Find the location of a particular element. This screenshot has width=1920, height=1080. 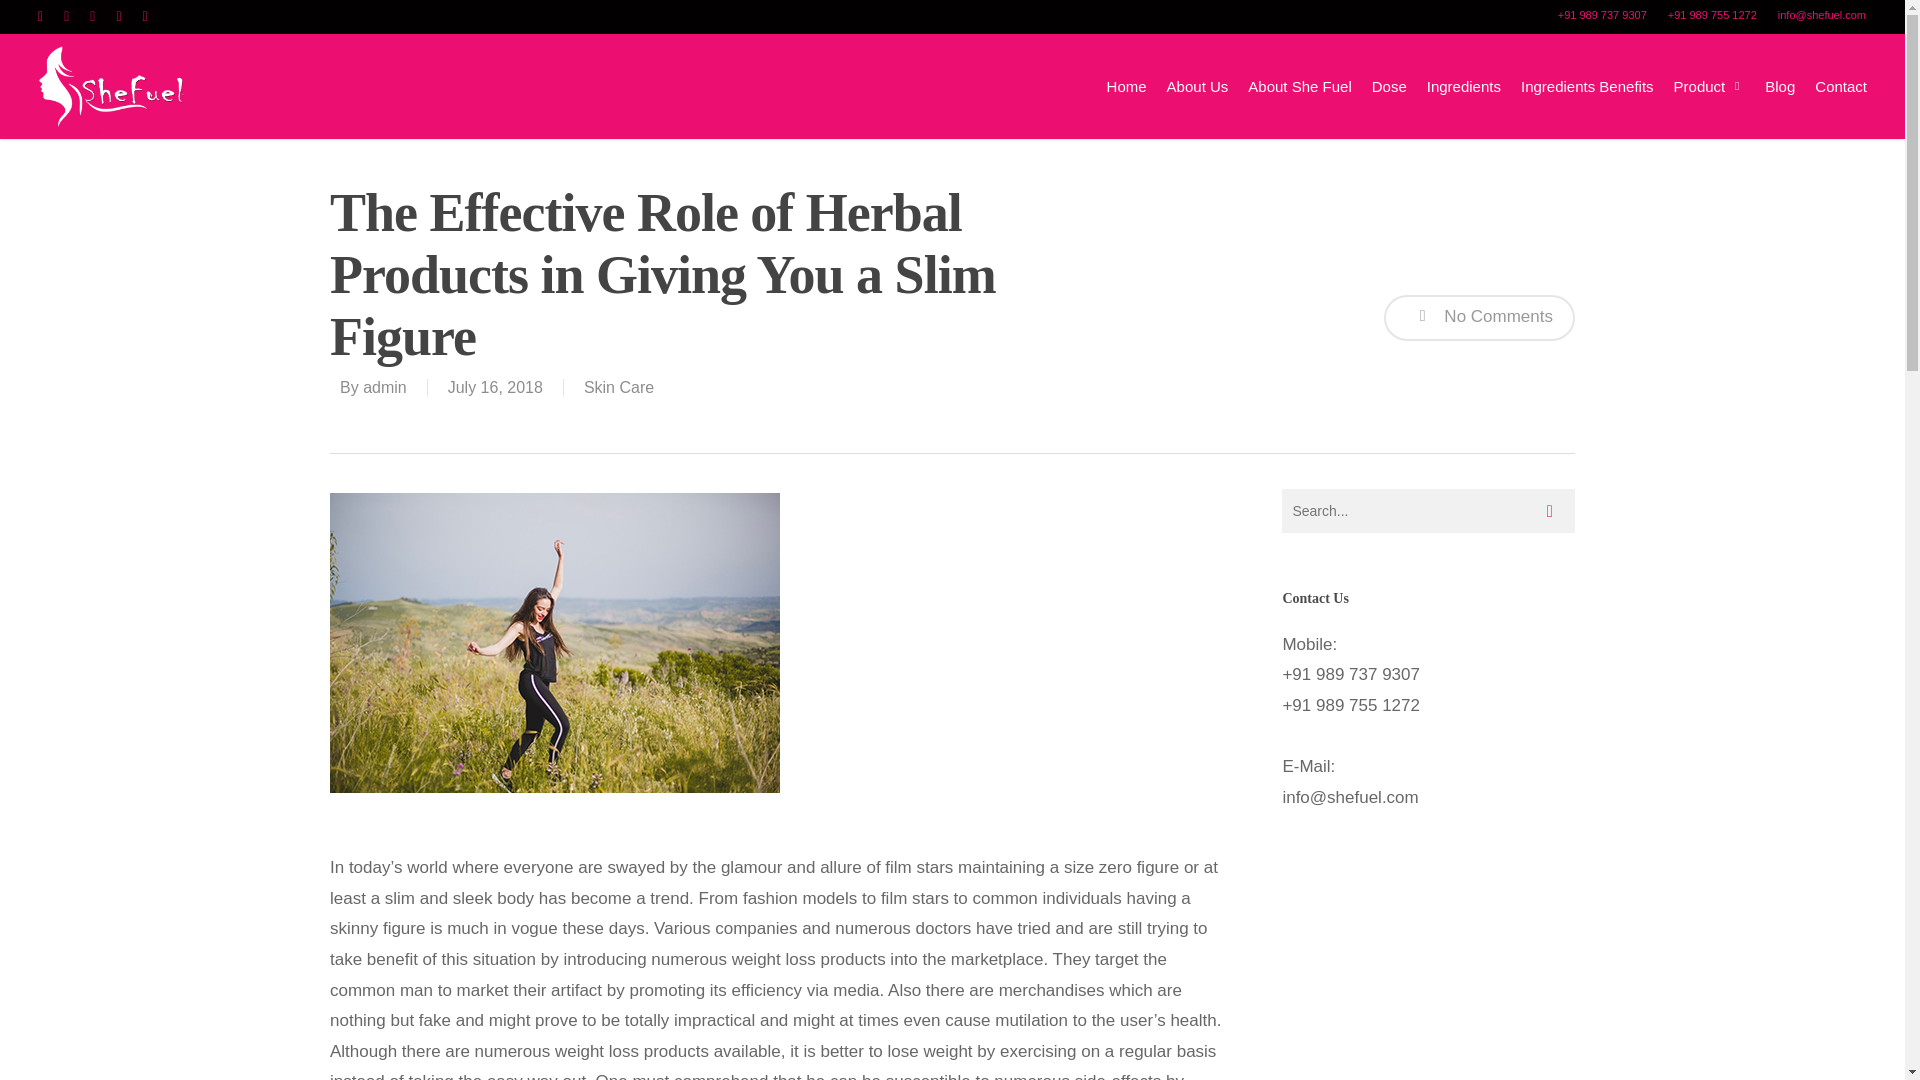

Dose is located at coordinates (1390, 86).